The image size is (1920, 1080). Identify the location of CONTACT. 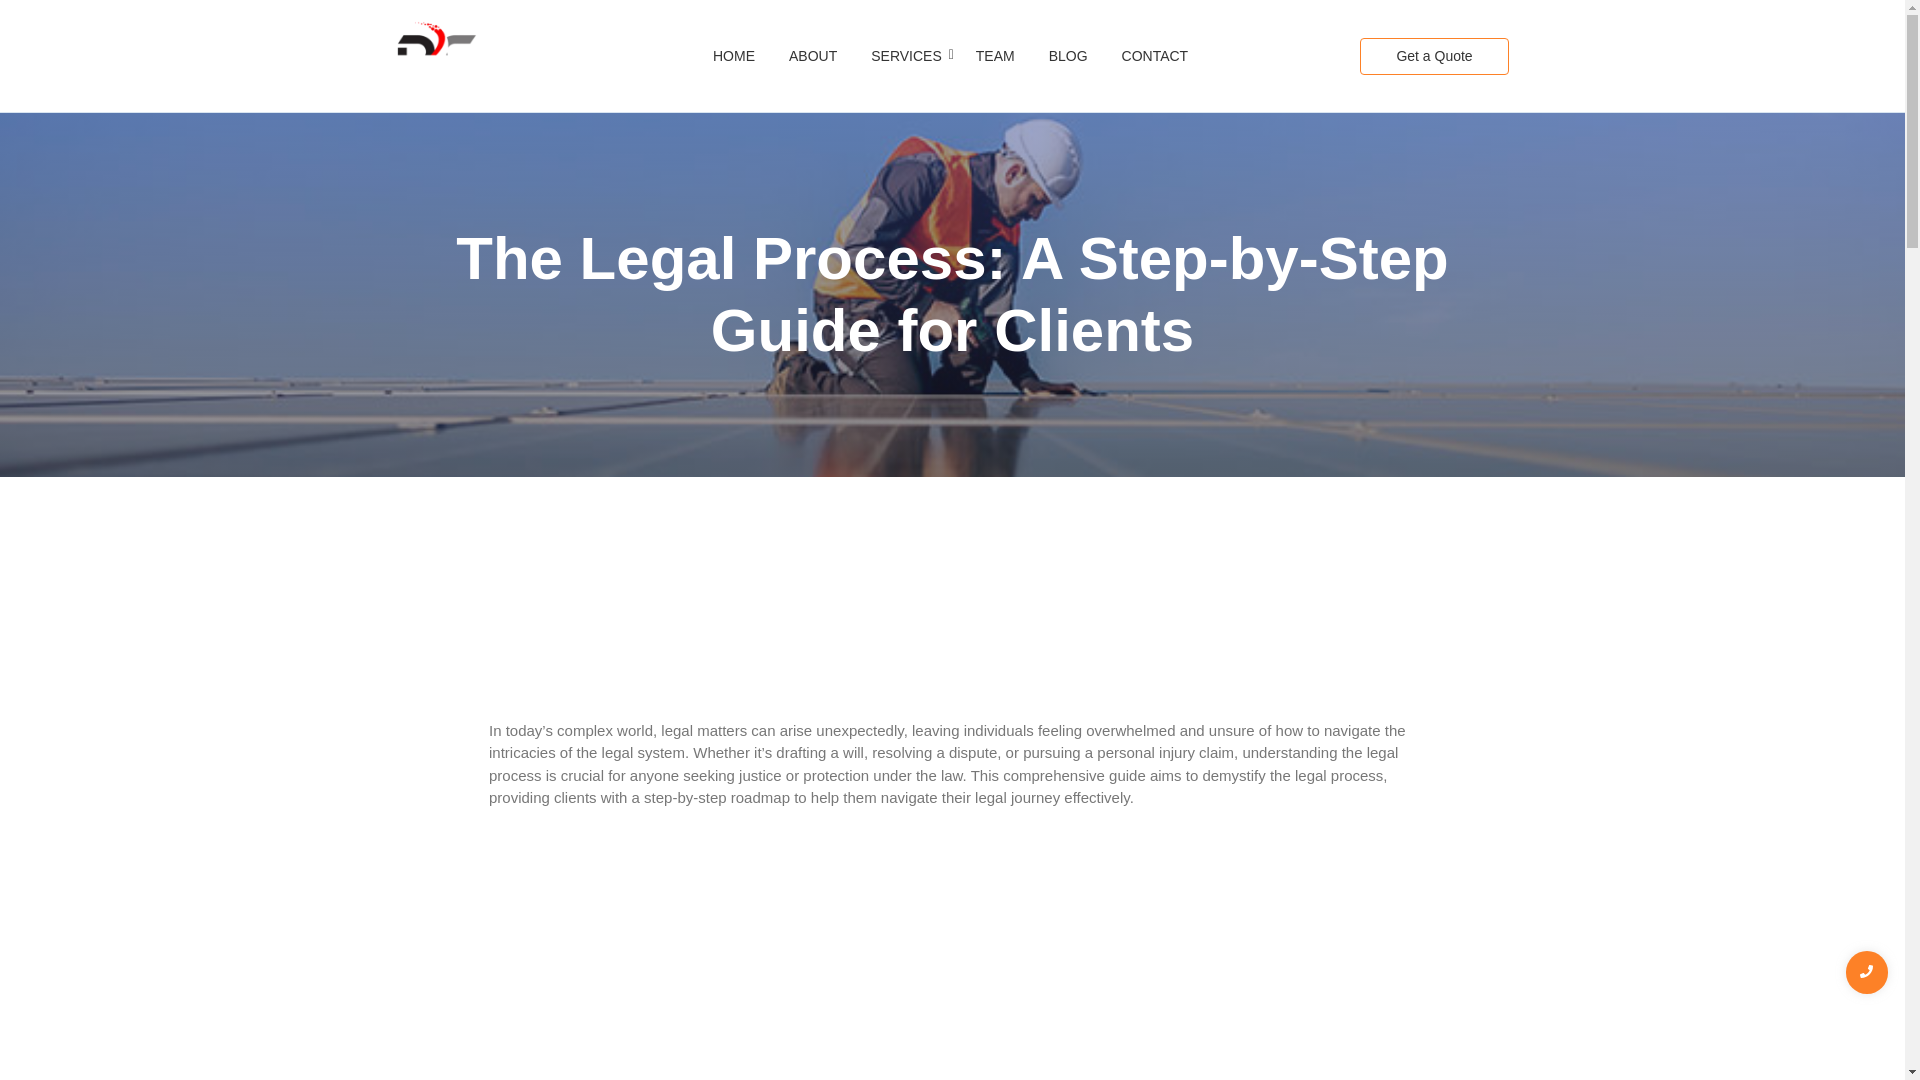
(1156, 56).